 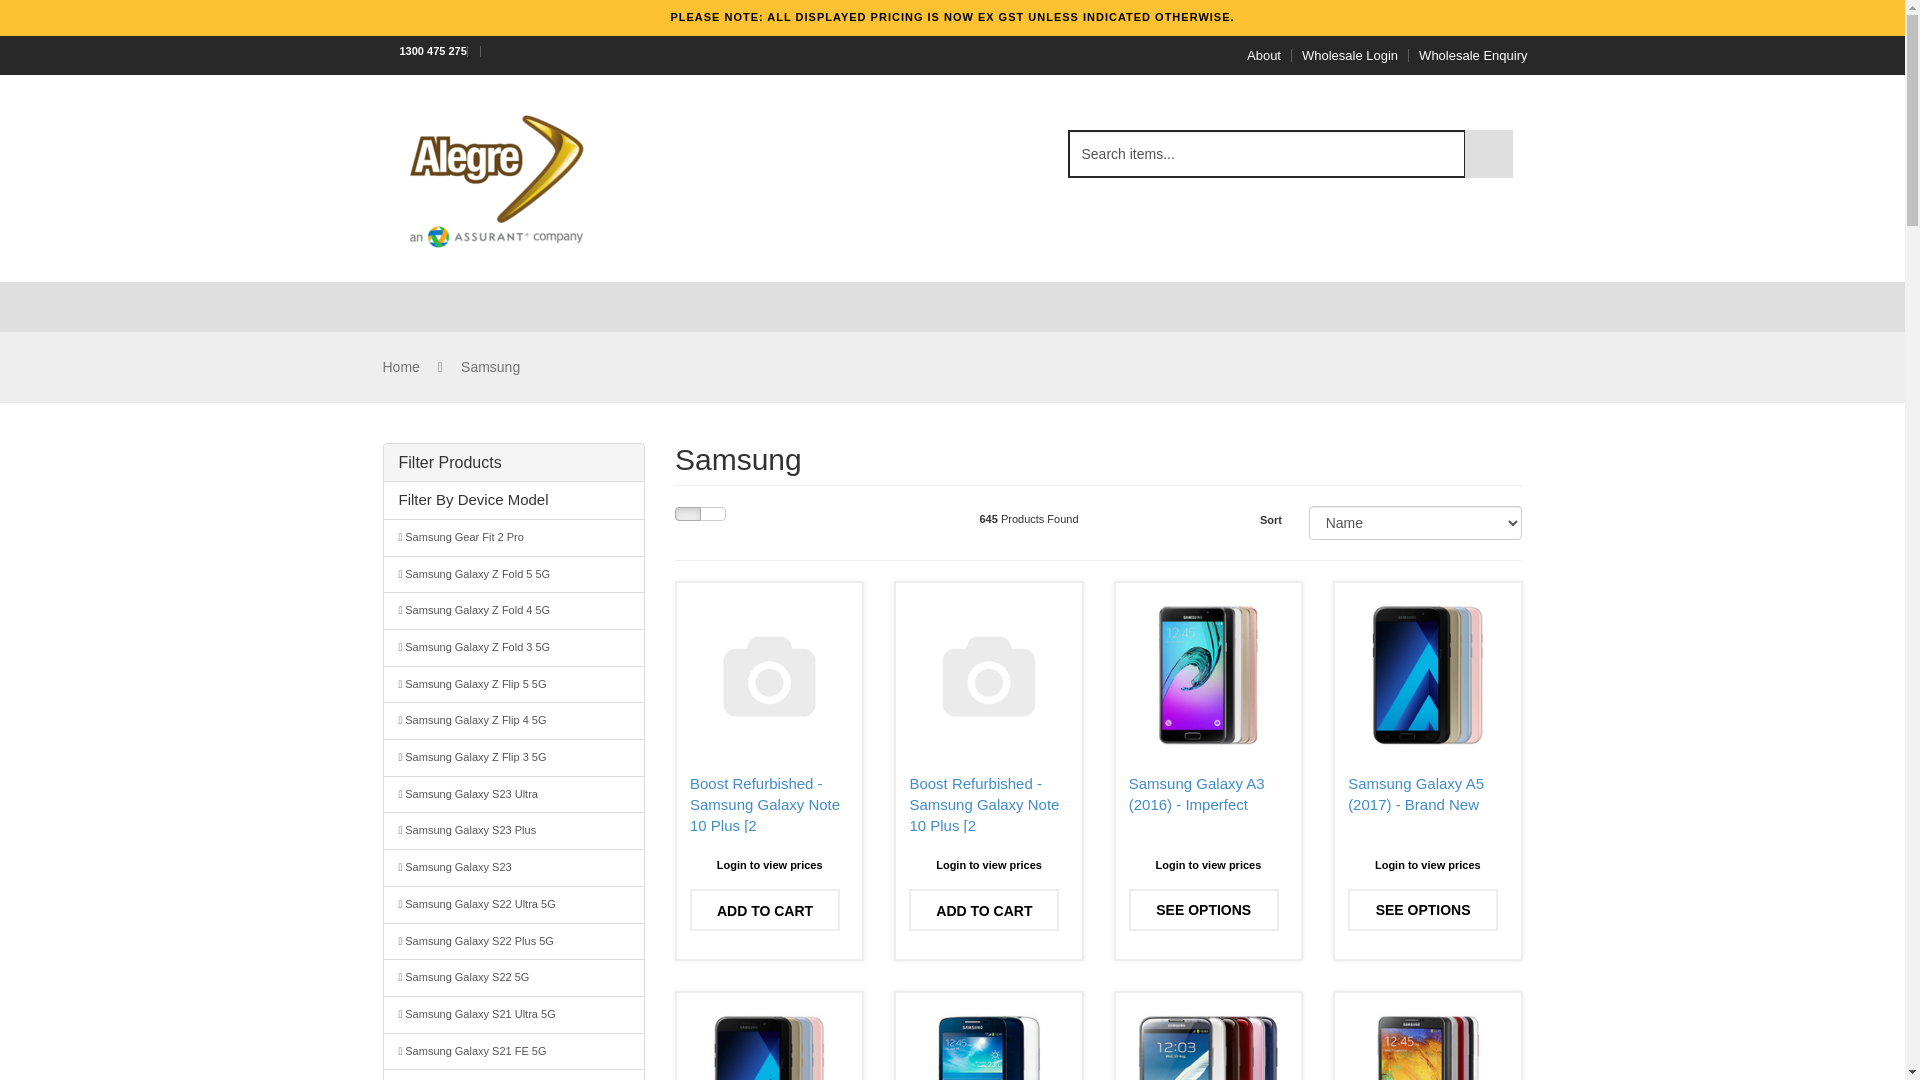 What do you see at coordinates (514, 463) in the screenshot?
I see `Filter Products` at bounding box center [514, 463].